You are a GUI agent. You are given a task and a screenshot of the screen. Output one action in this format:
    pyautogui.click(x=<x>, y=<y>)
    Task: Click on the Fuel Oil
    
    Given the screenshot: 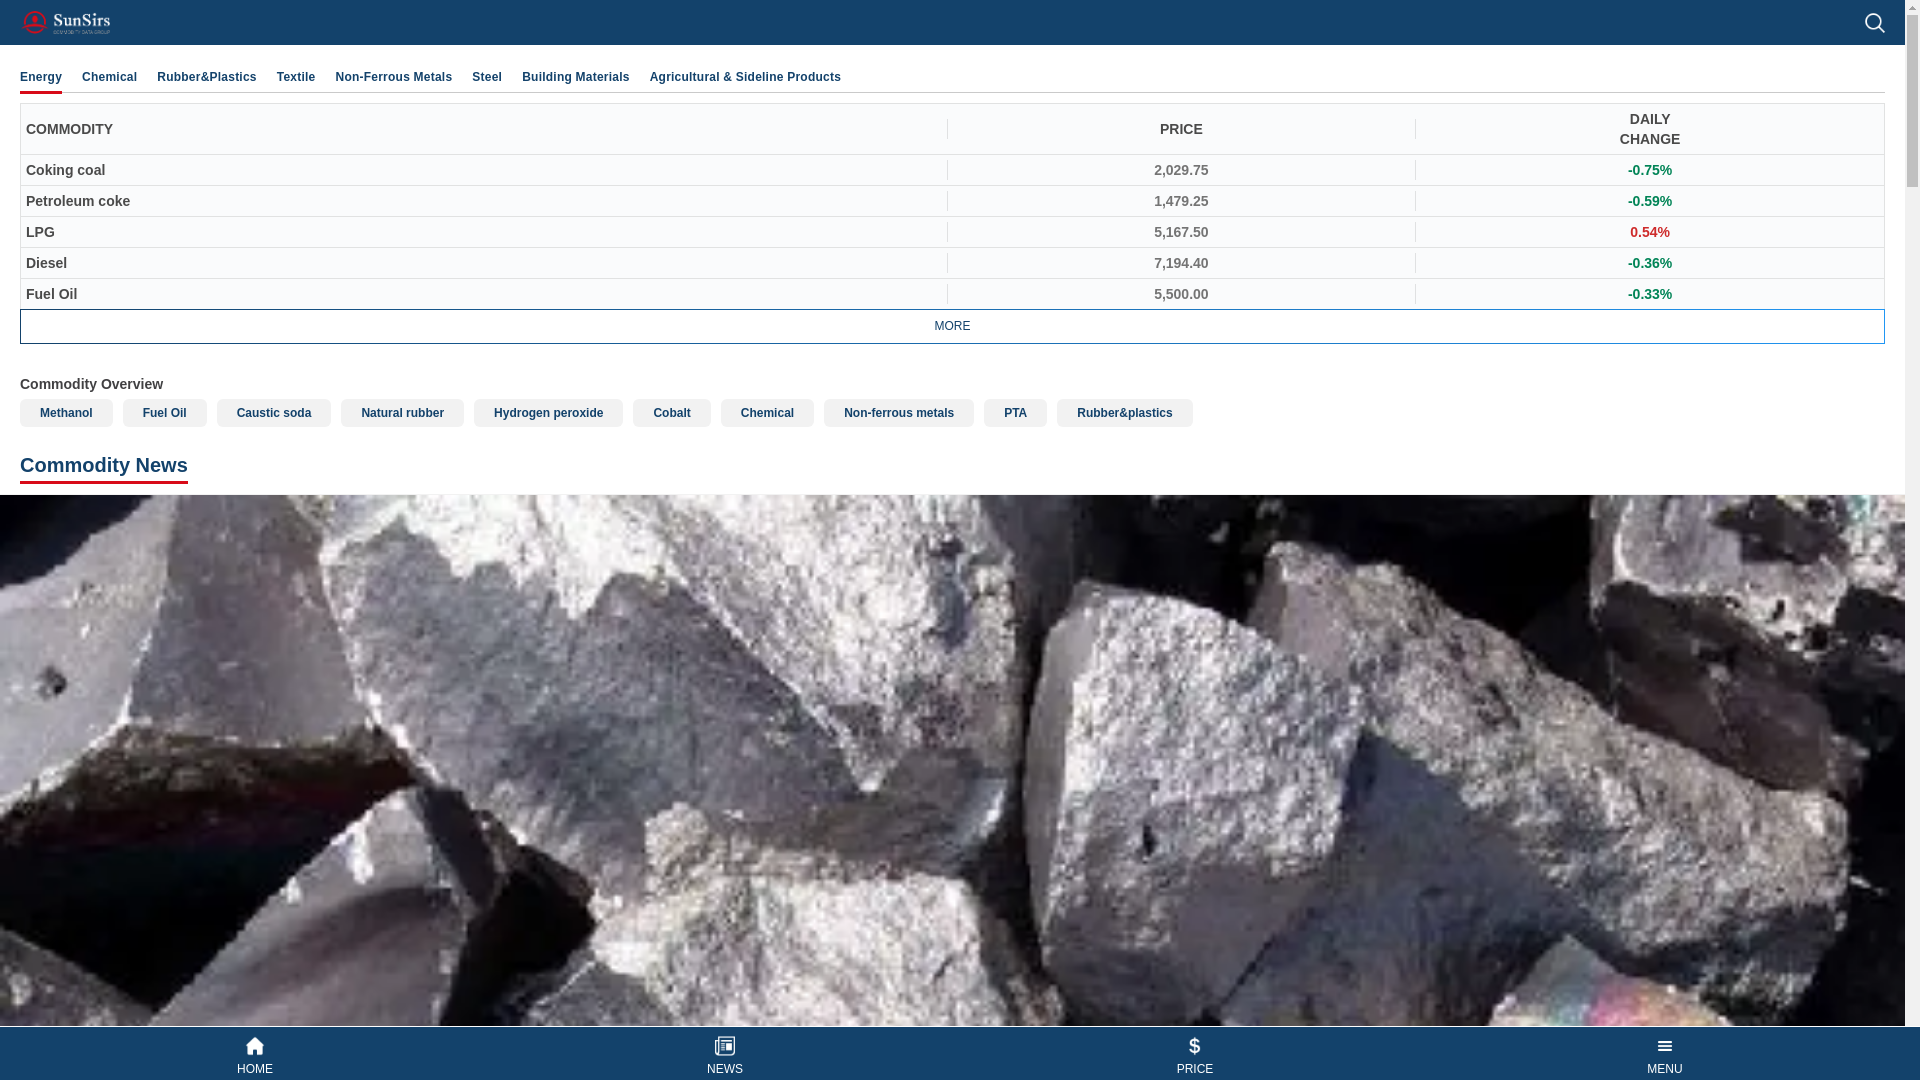 What is the action you would take?
    pyautogui.click(x=164, y=412)
    